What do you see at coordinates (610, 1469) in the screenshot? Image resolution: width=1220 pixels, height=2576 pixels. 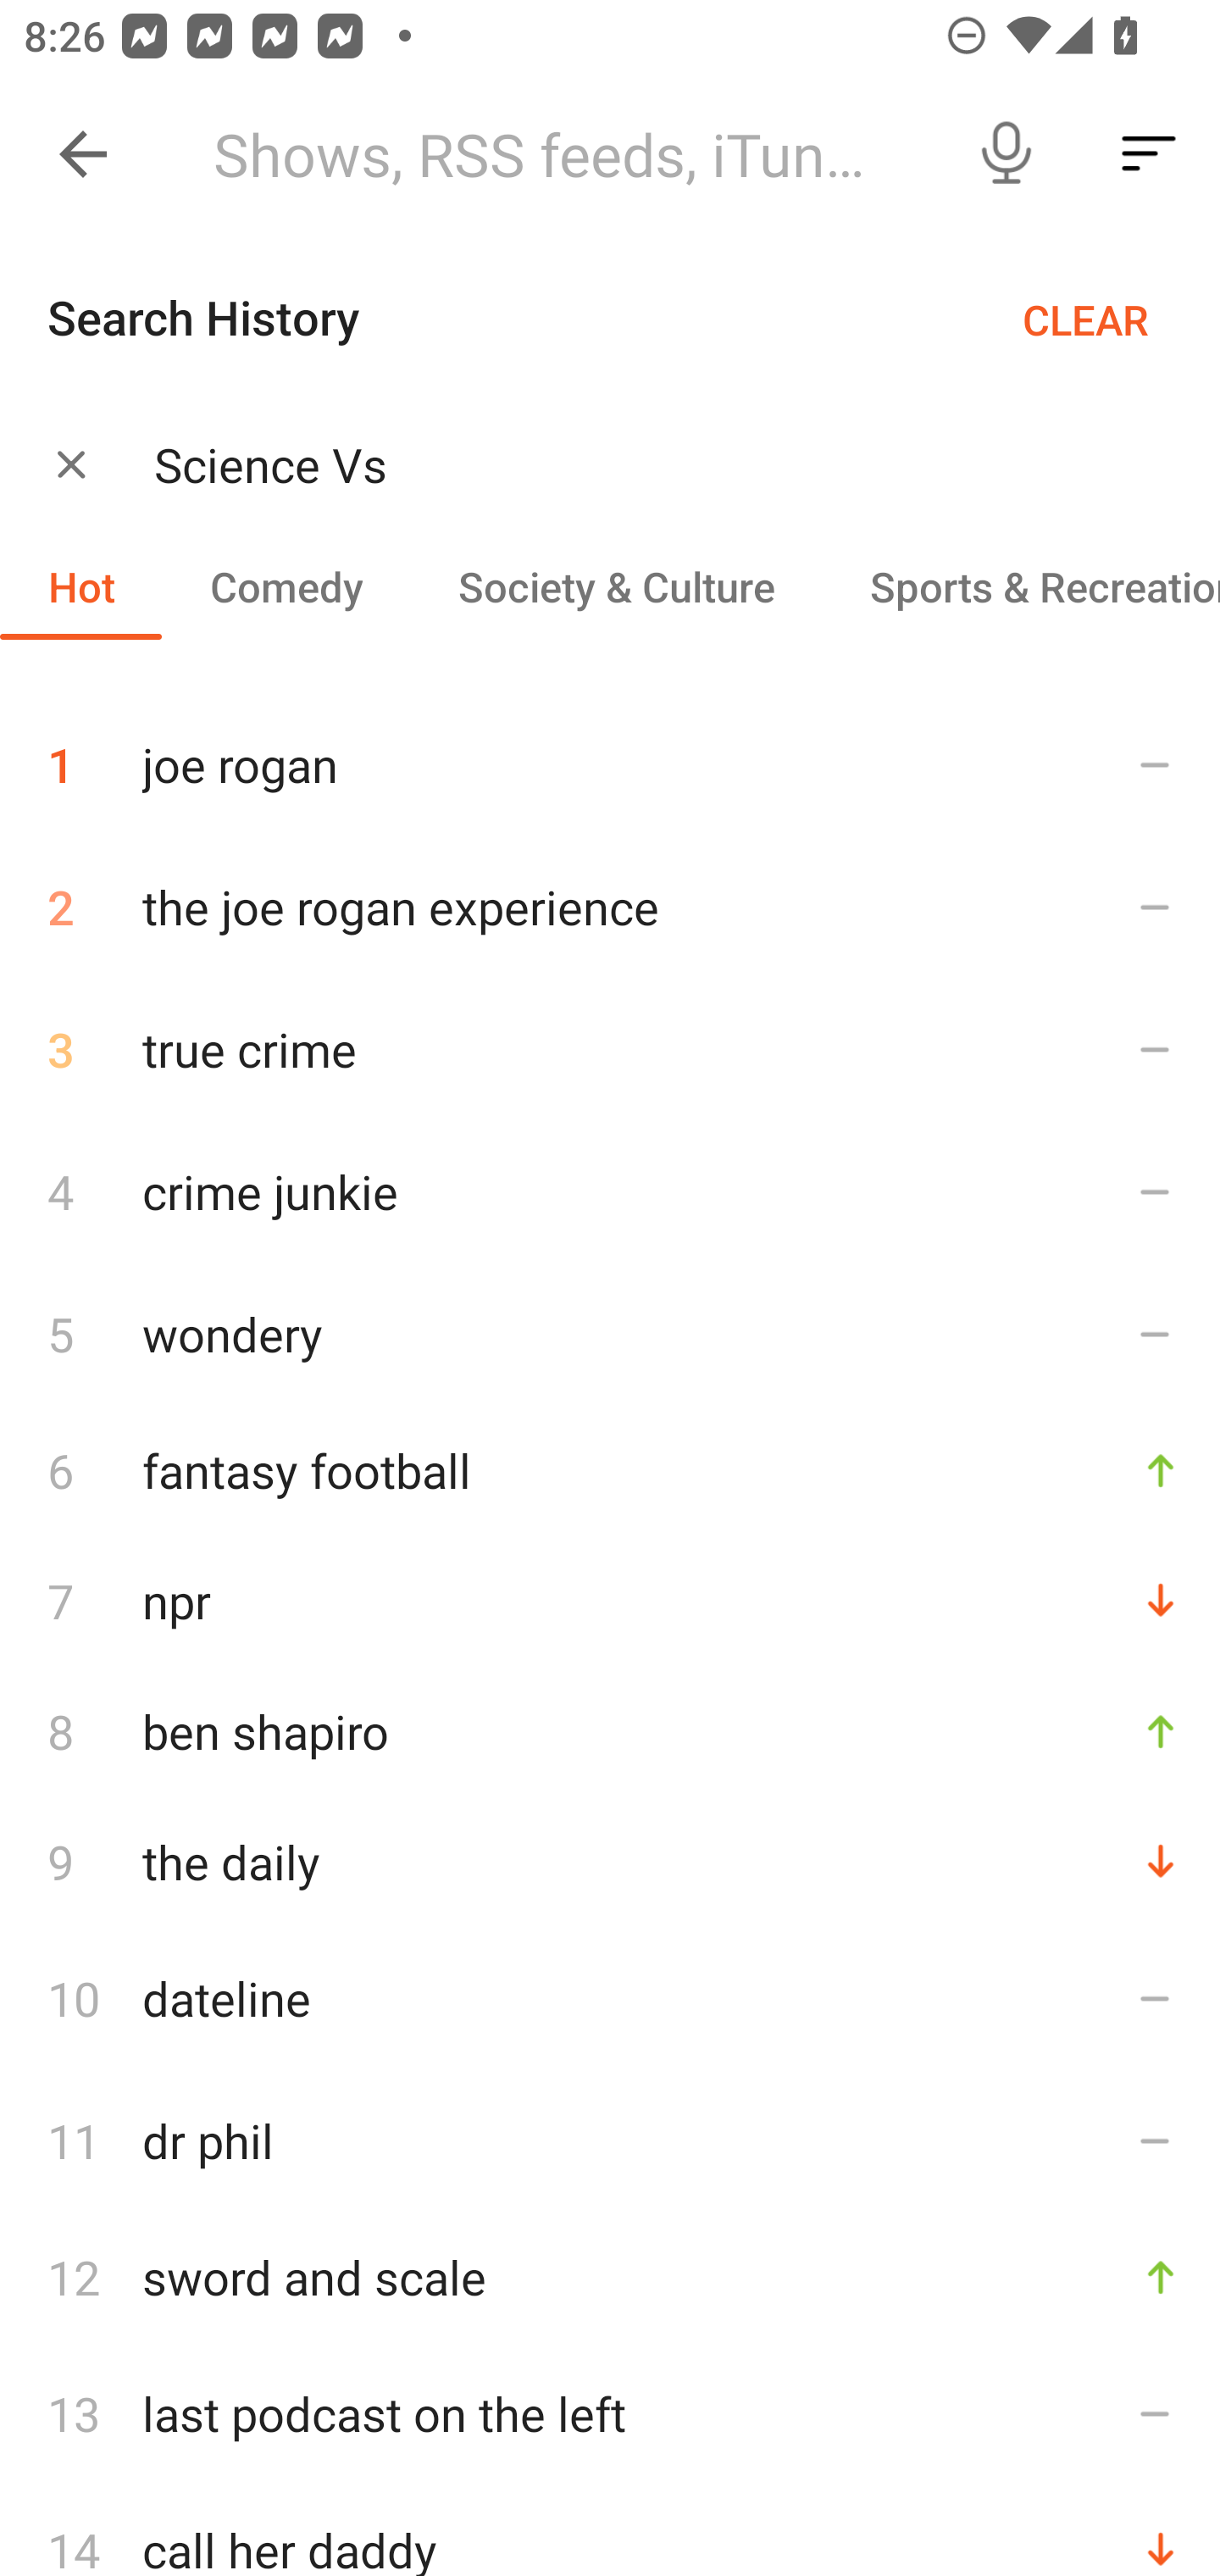 I see `6 fantasy football` at bounding box center [610, 1469].